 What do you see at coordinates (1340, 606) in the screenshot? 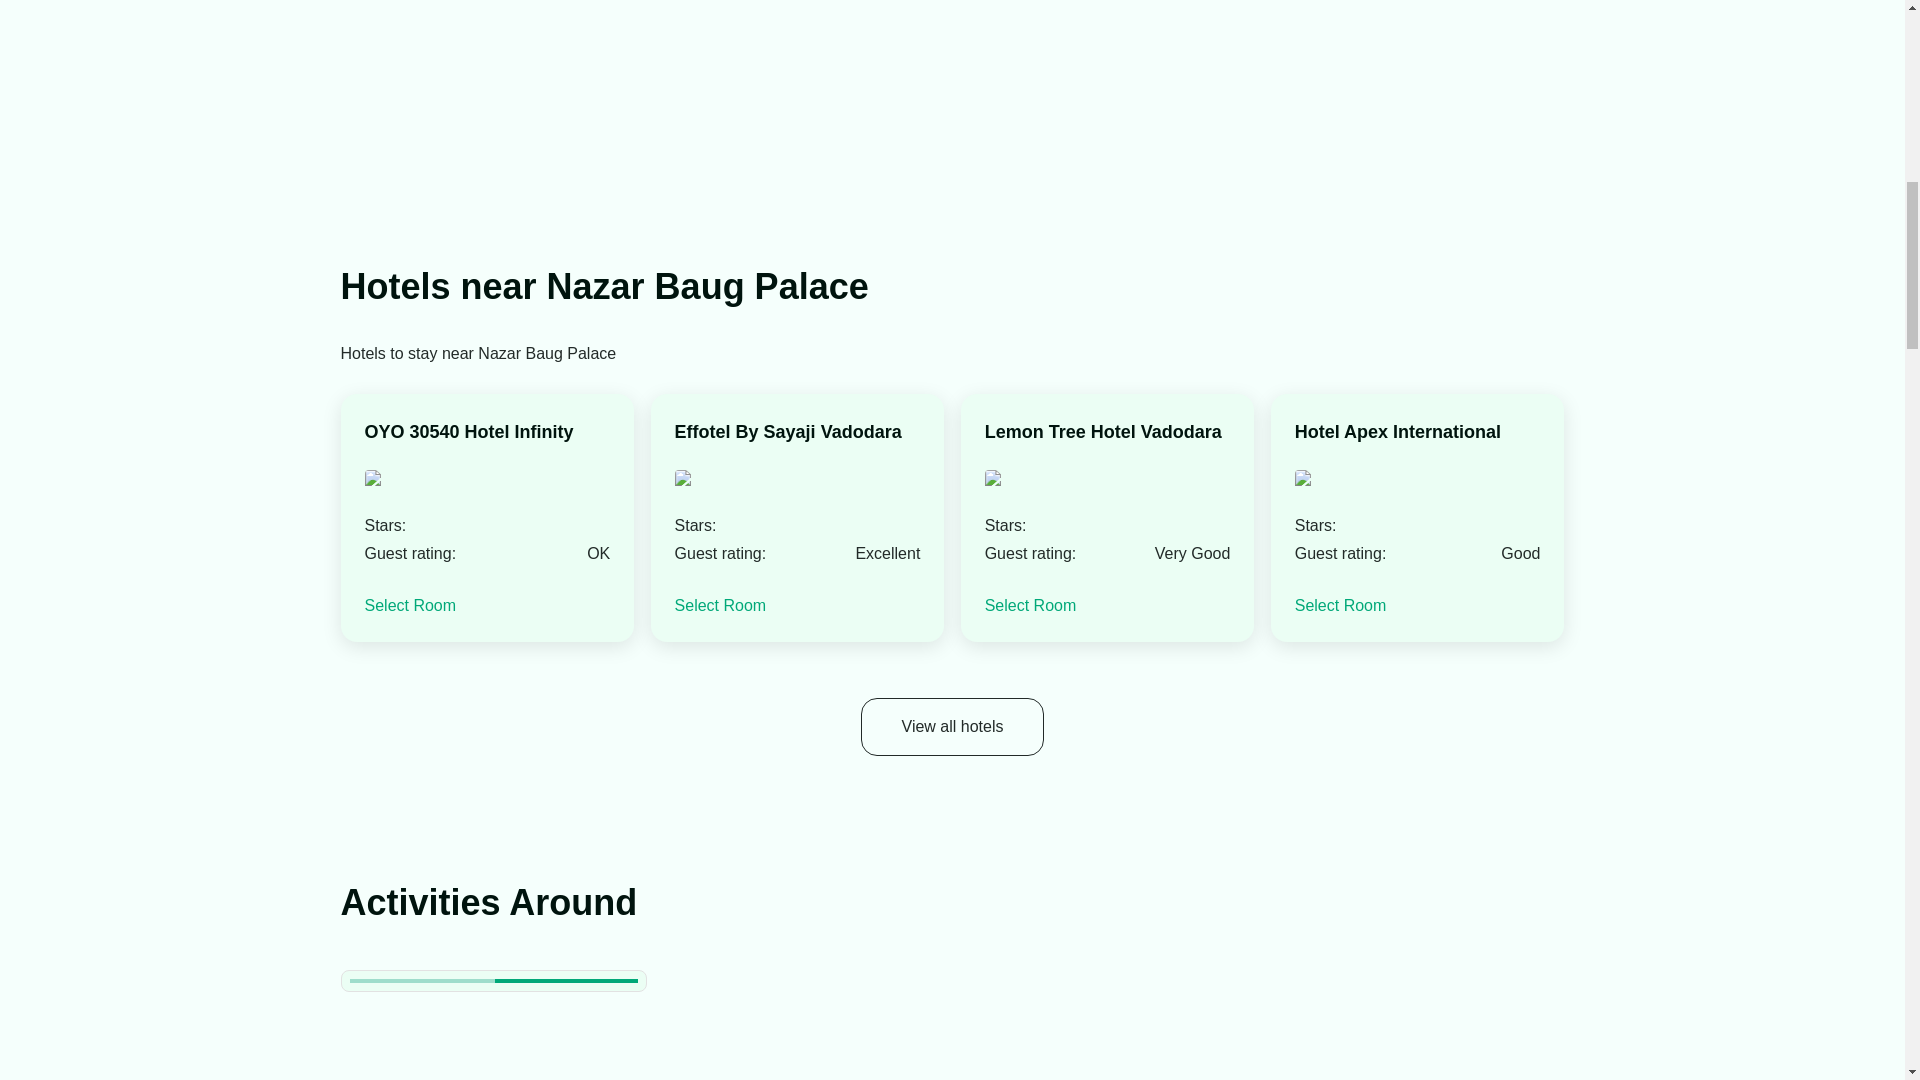
I see `Select Room` at bounding box center [1340, 606].